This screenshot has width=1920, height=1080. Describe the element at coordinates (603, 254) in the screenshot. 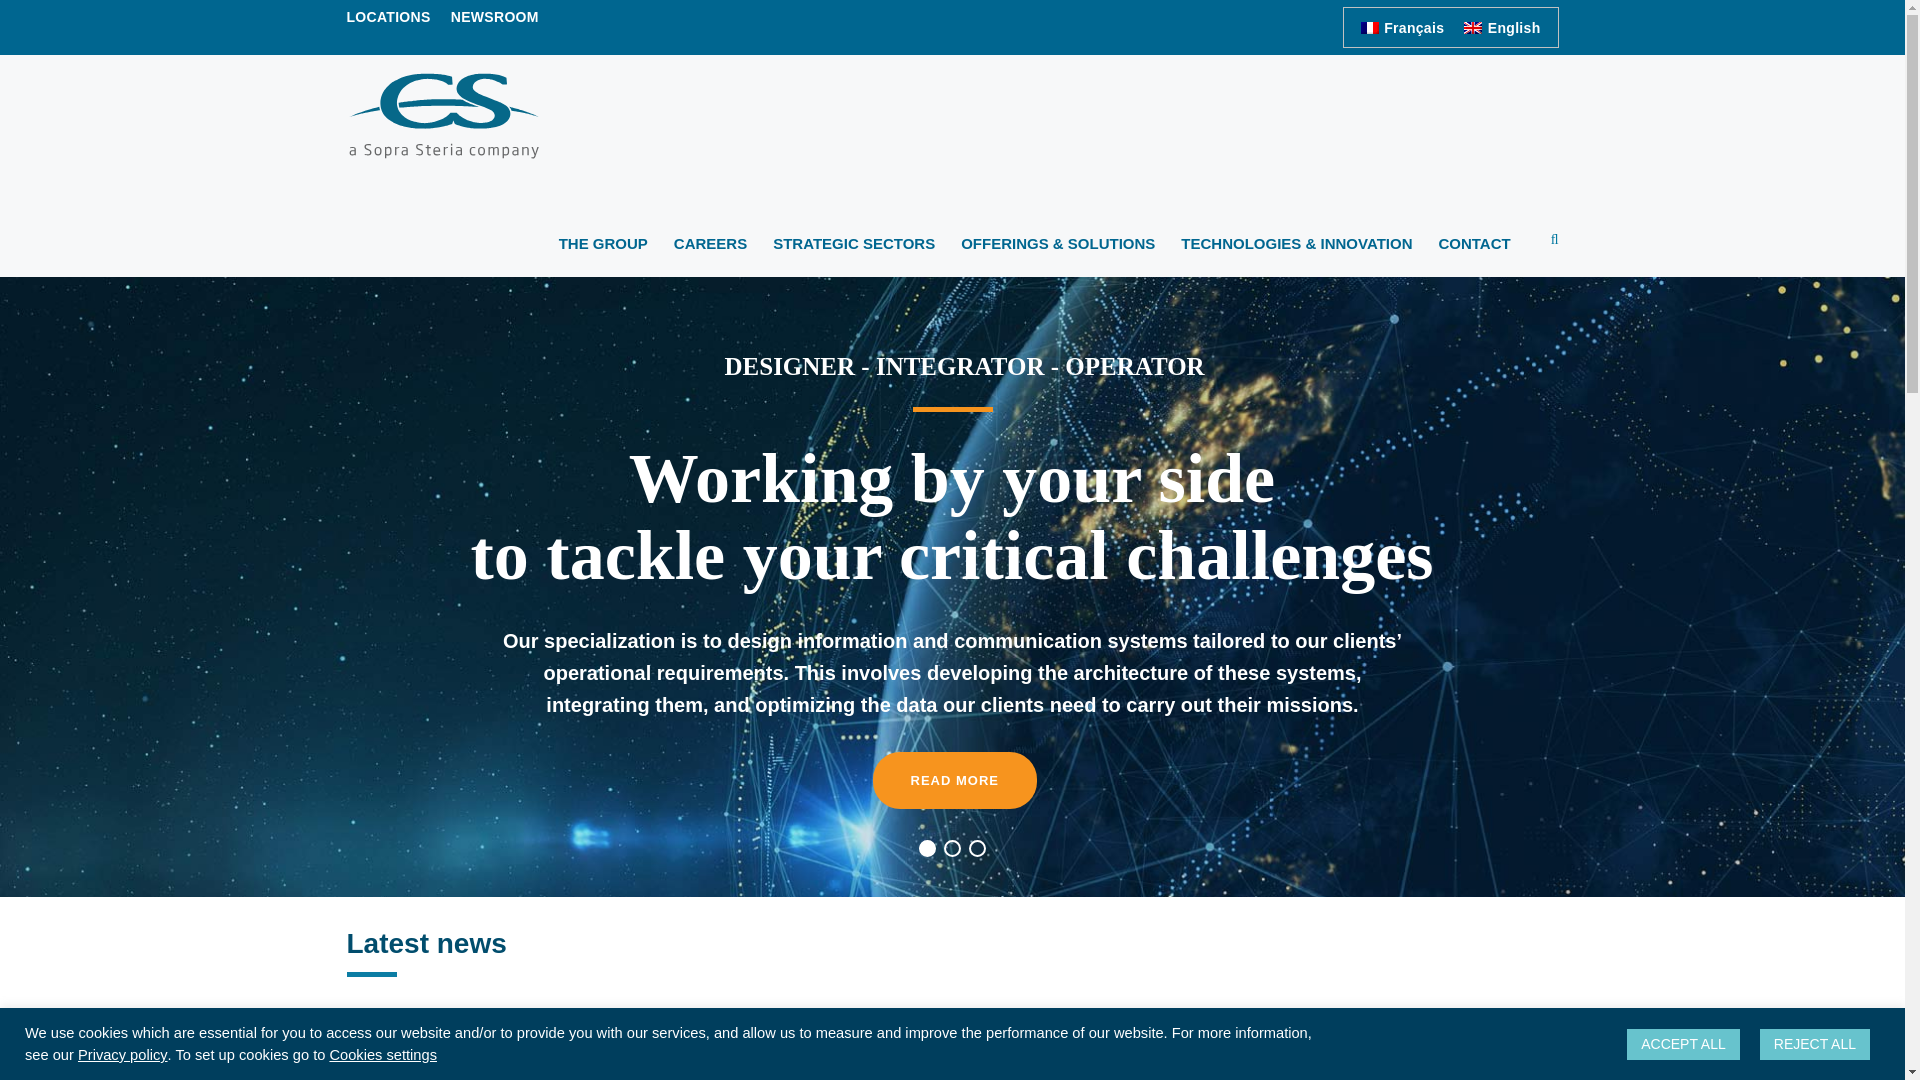

I see `THE GROUP` at that location.